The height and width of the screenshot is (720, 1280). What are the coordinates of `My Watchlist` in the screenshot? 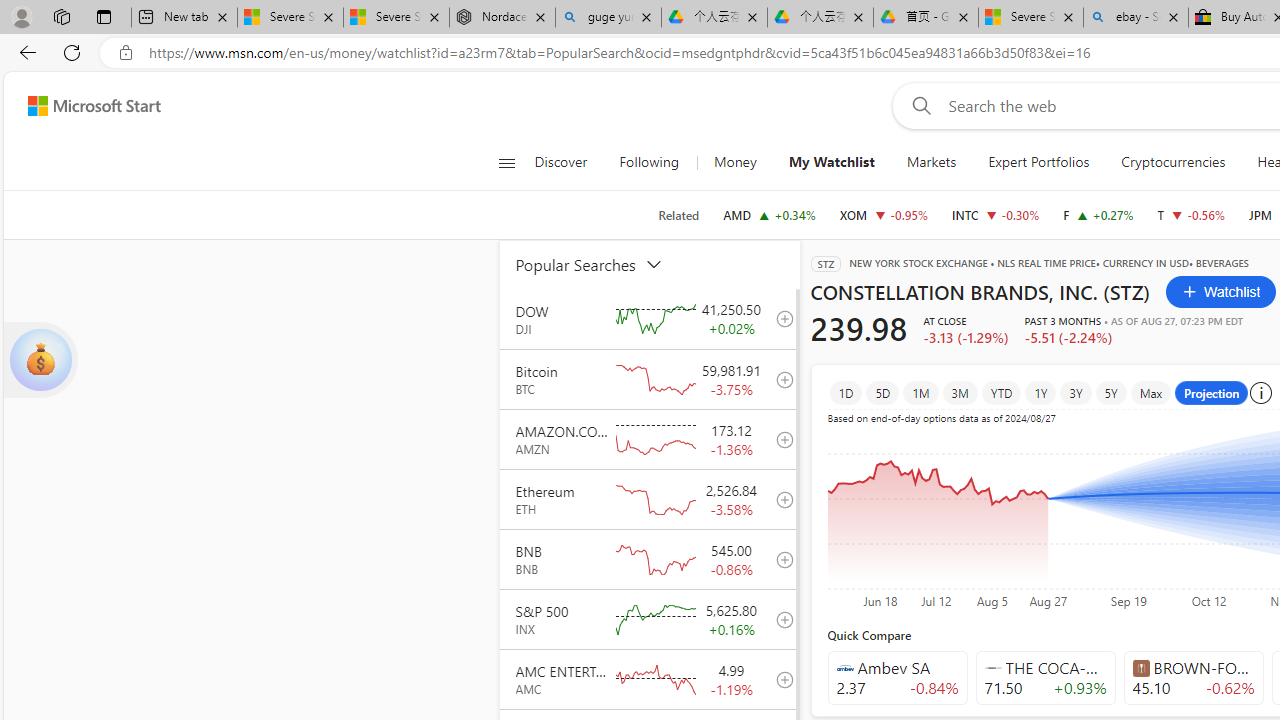 It's located at (830, 162).